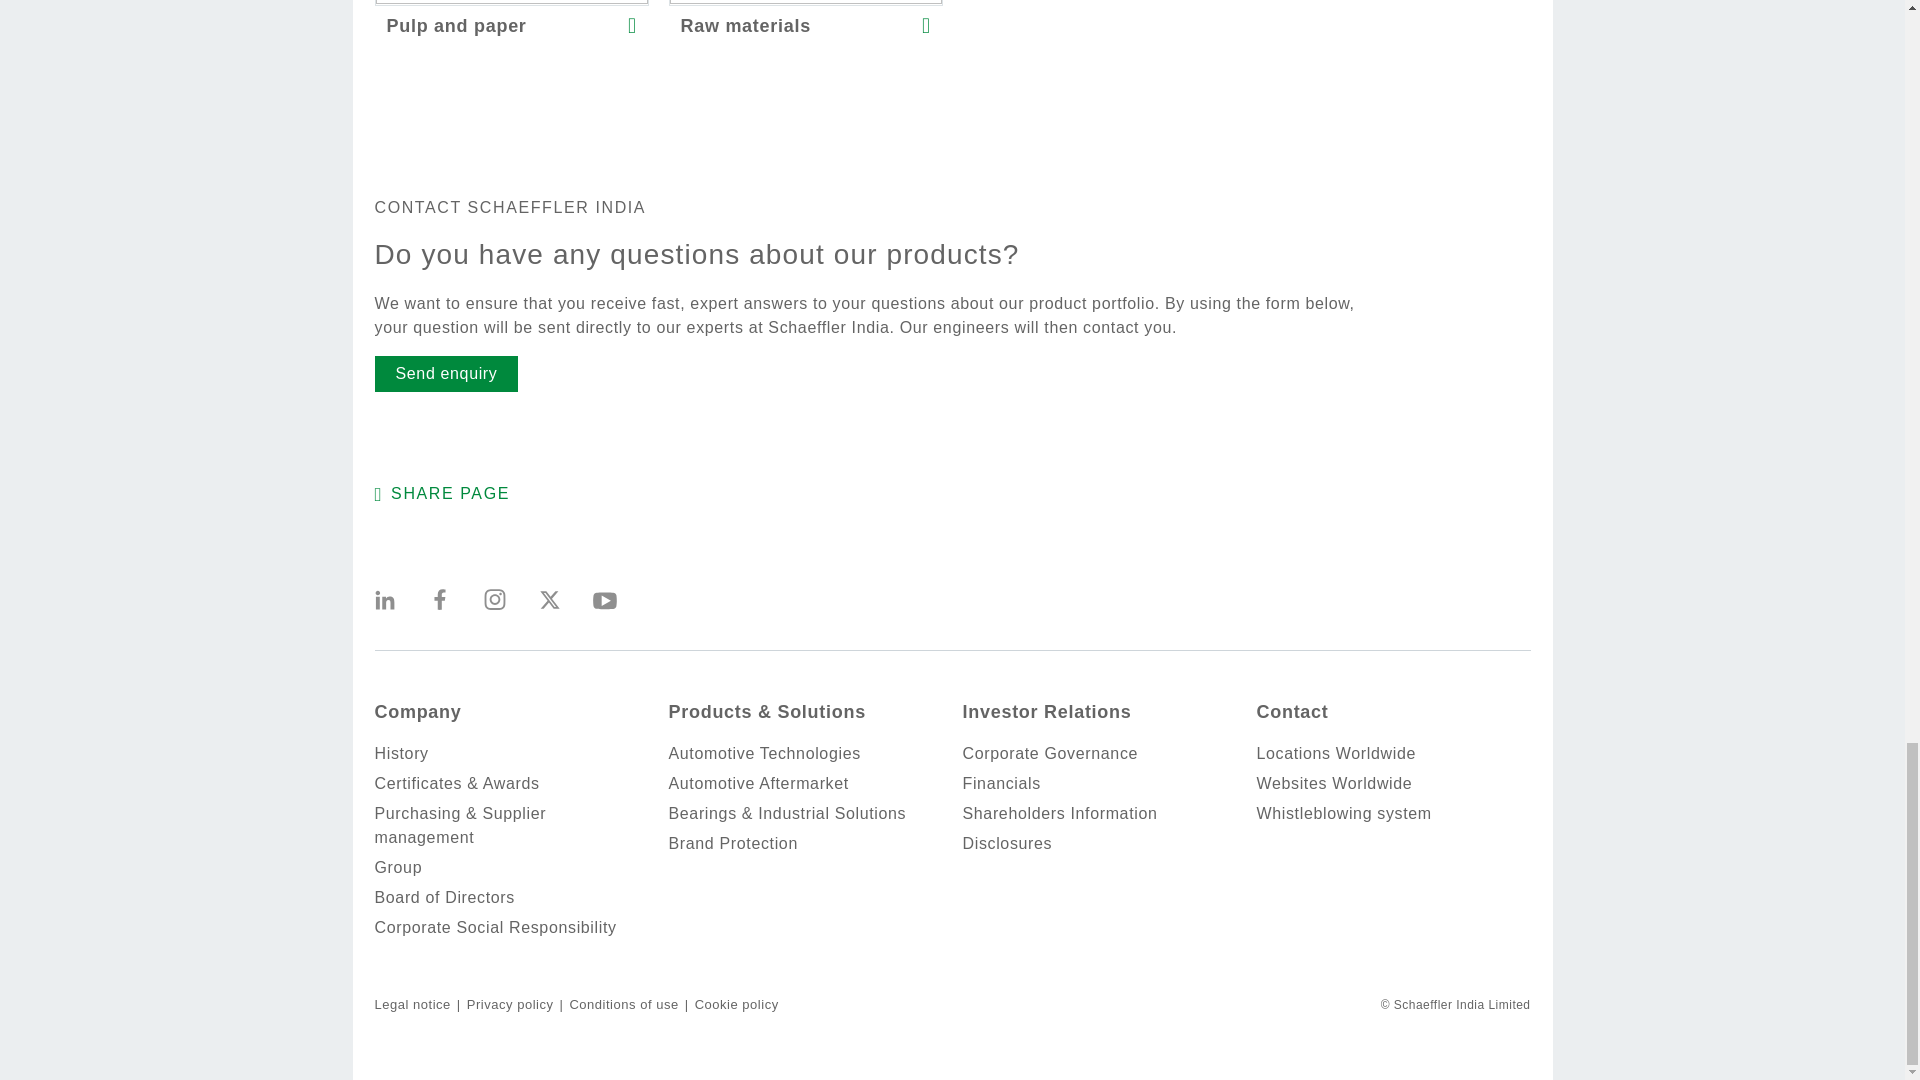 This screenshot has height=1080, width=1920. Describe the element at coordinates (511, 898) in the screenshot. I see `Board of Directors` at that location.